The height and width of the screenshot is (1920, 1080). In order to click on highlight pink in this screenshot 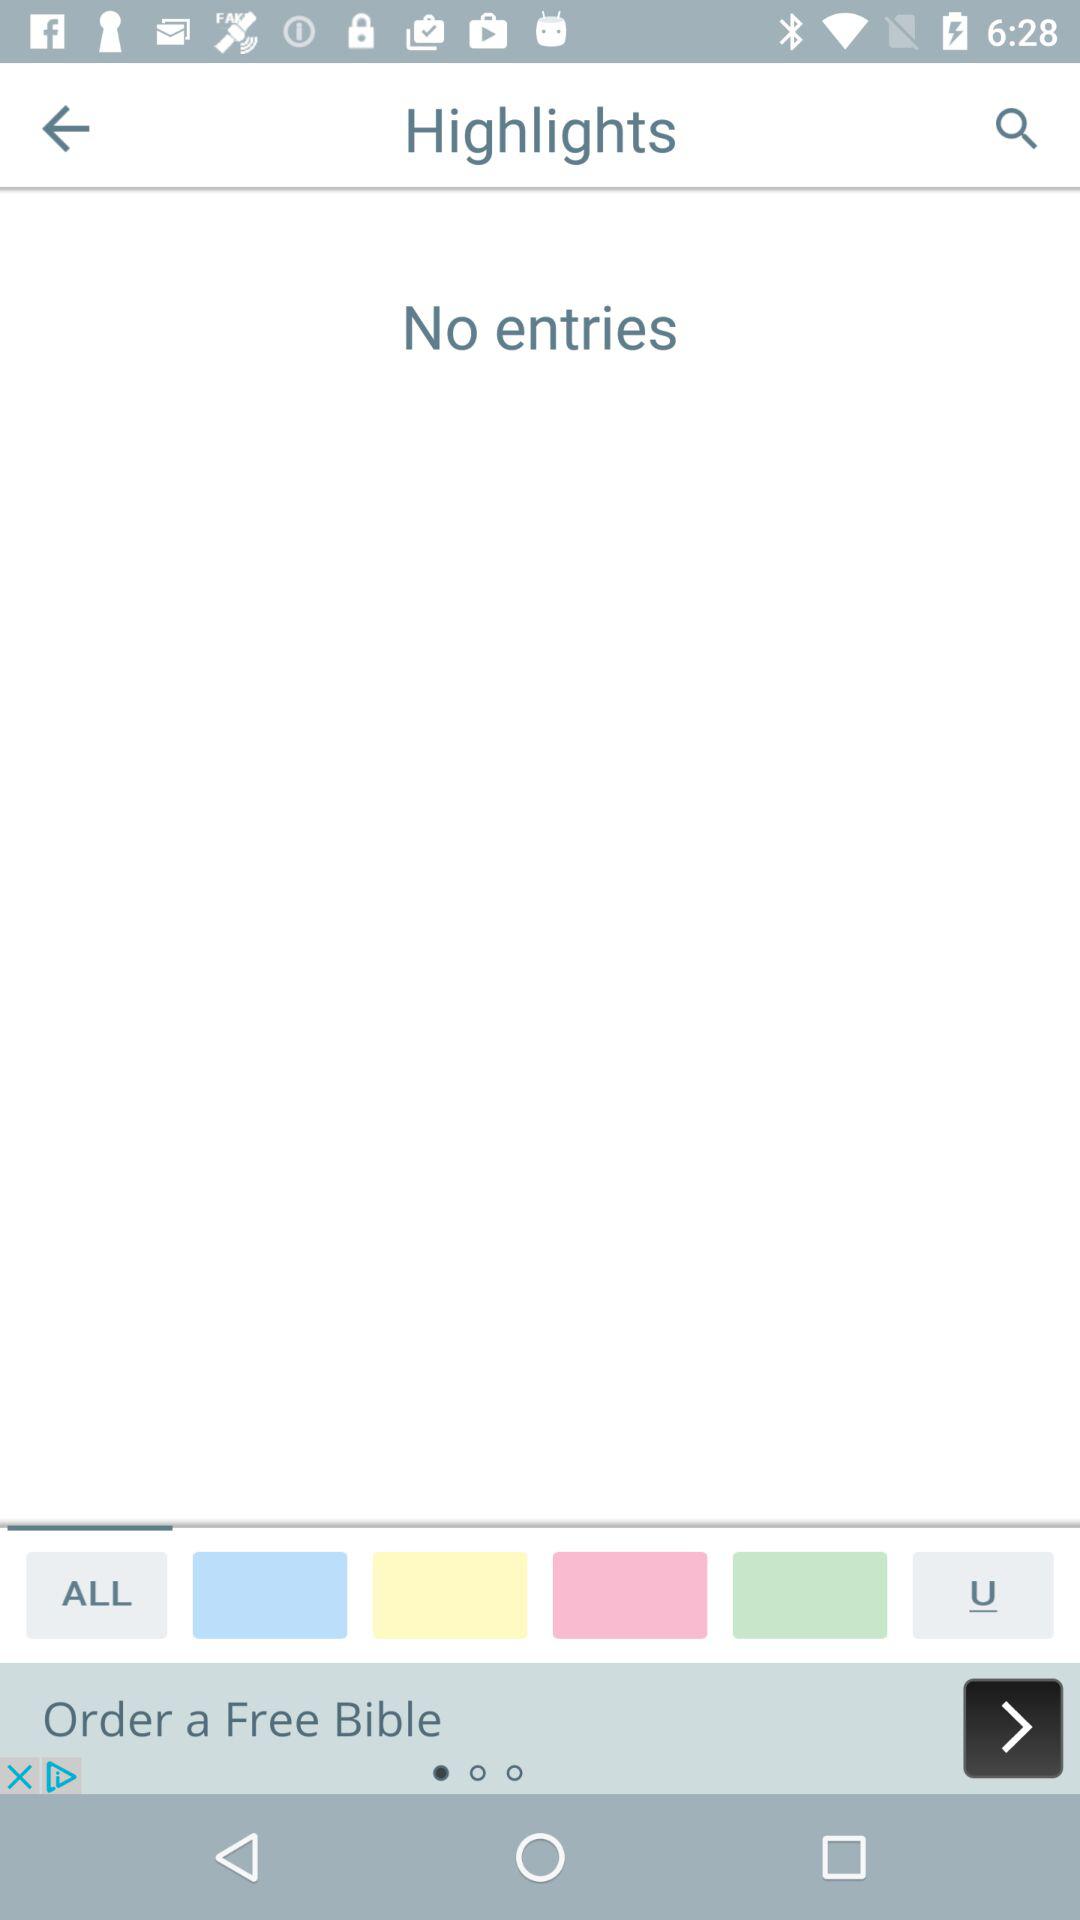, I will do `click(630, 1594)`.